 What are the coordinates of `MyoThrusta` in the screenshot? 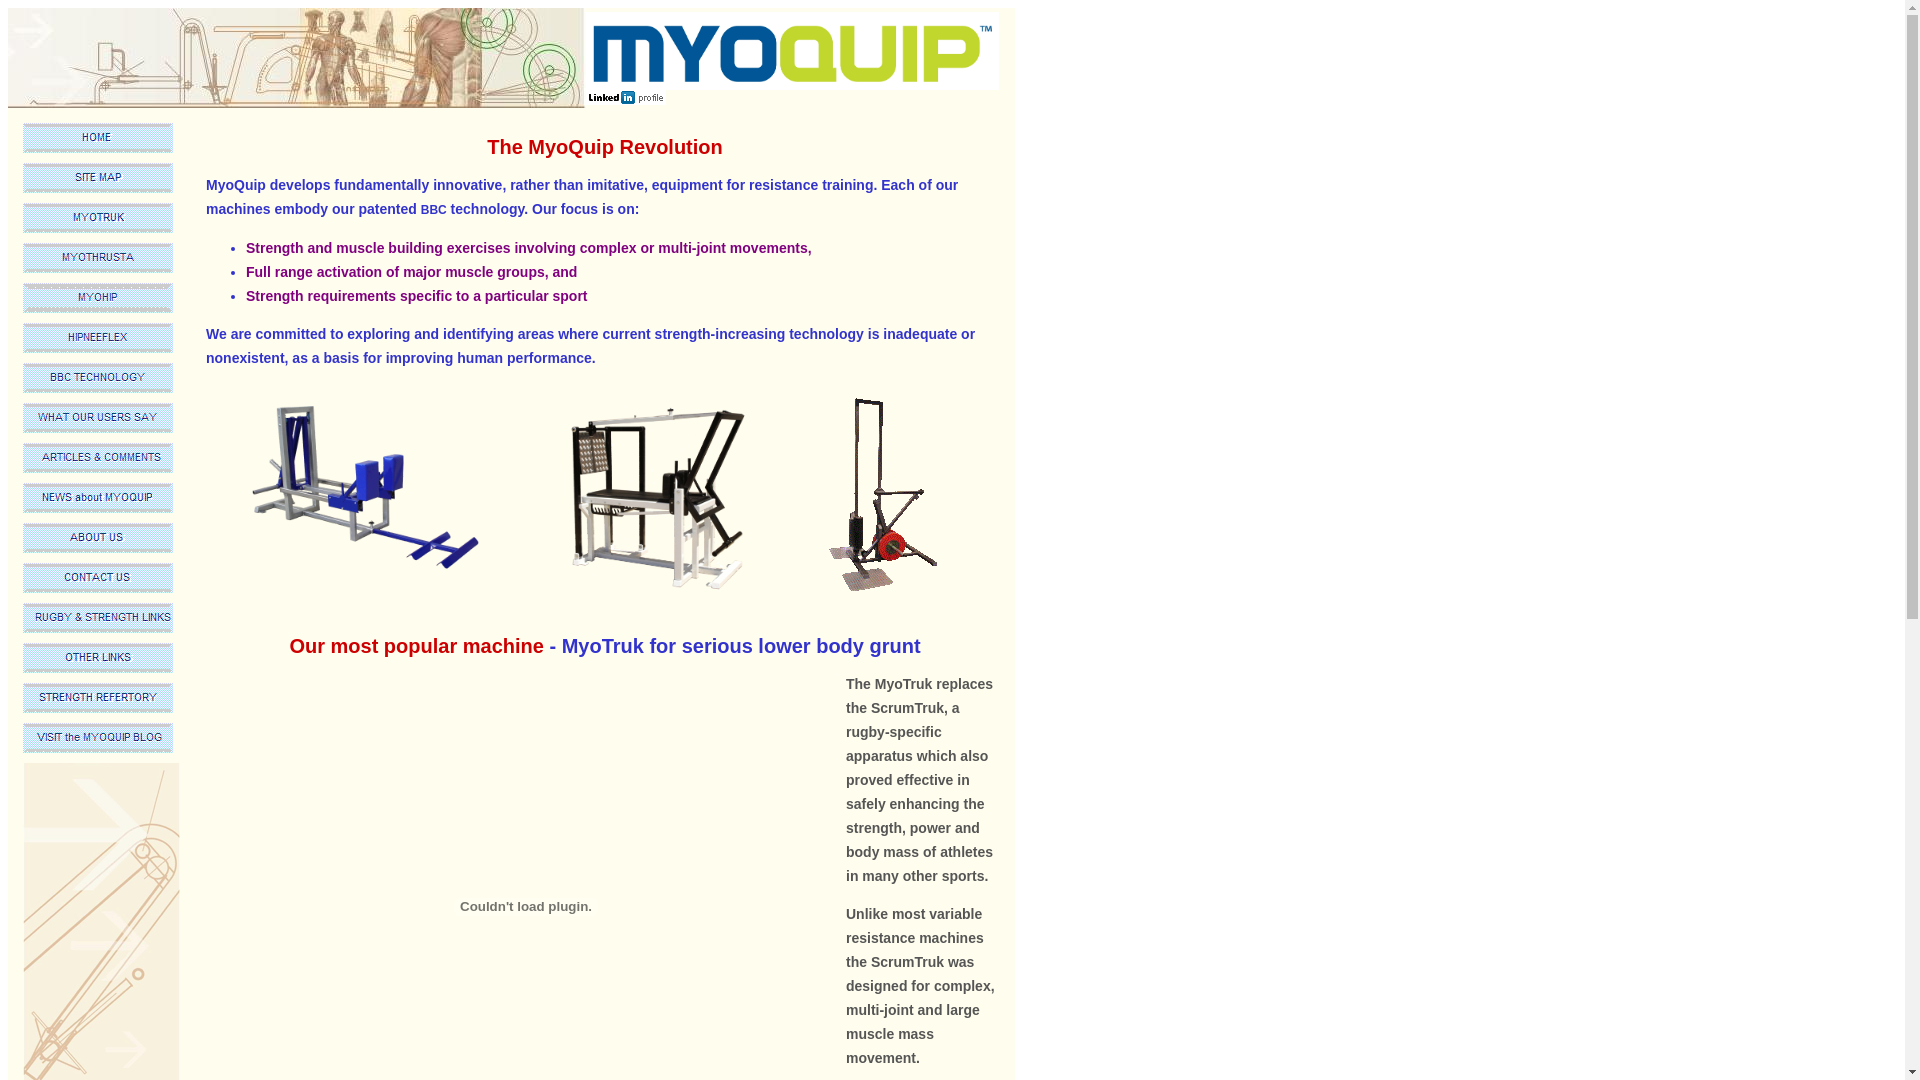 It's located at (658, 498).